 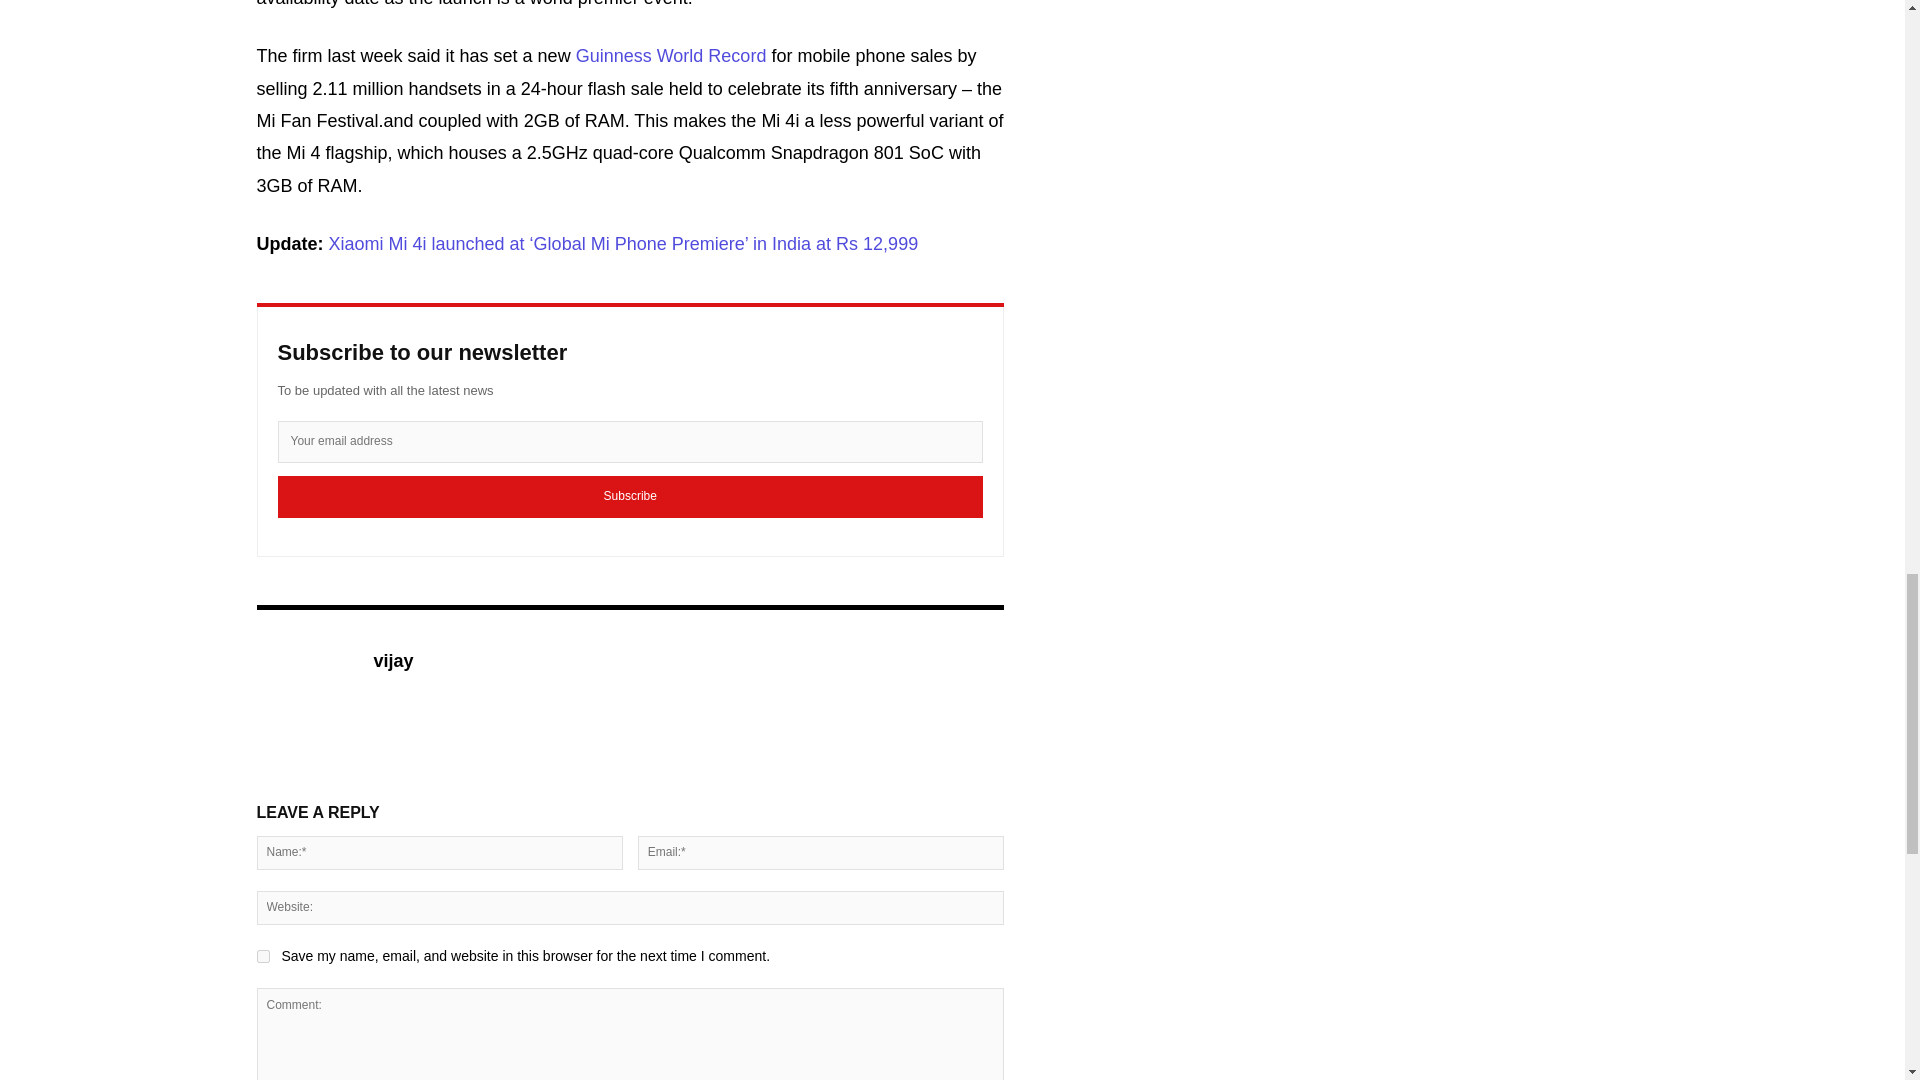 I want to click on vijay, so click(x=303, y=691).